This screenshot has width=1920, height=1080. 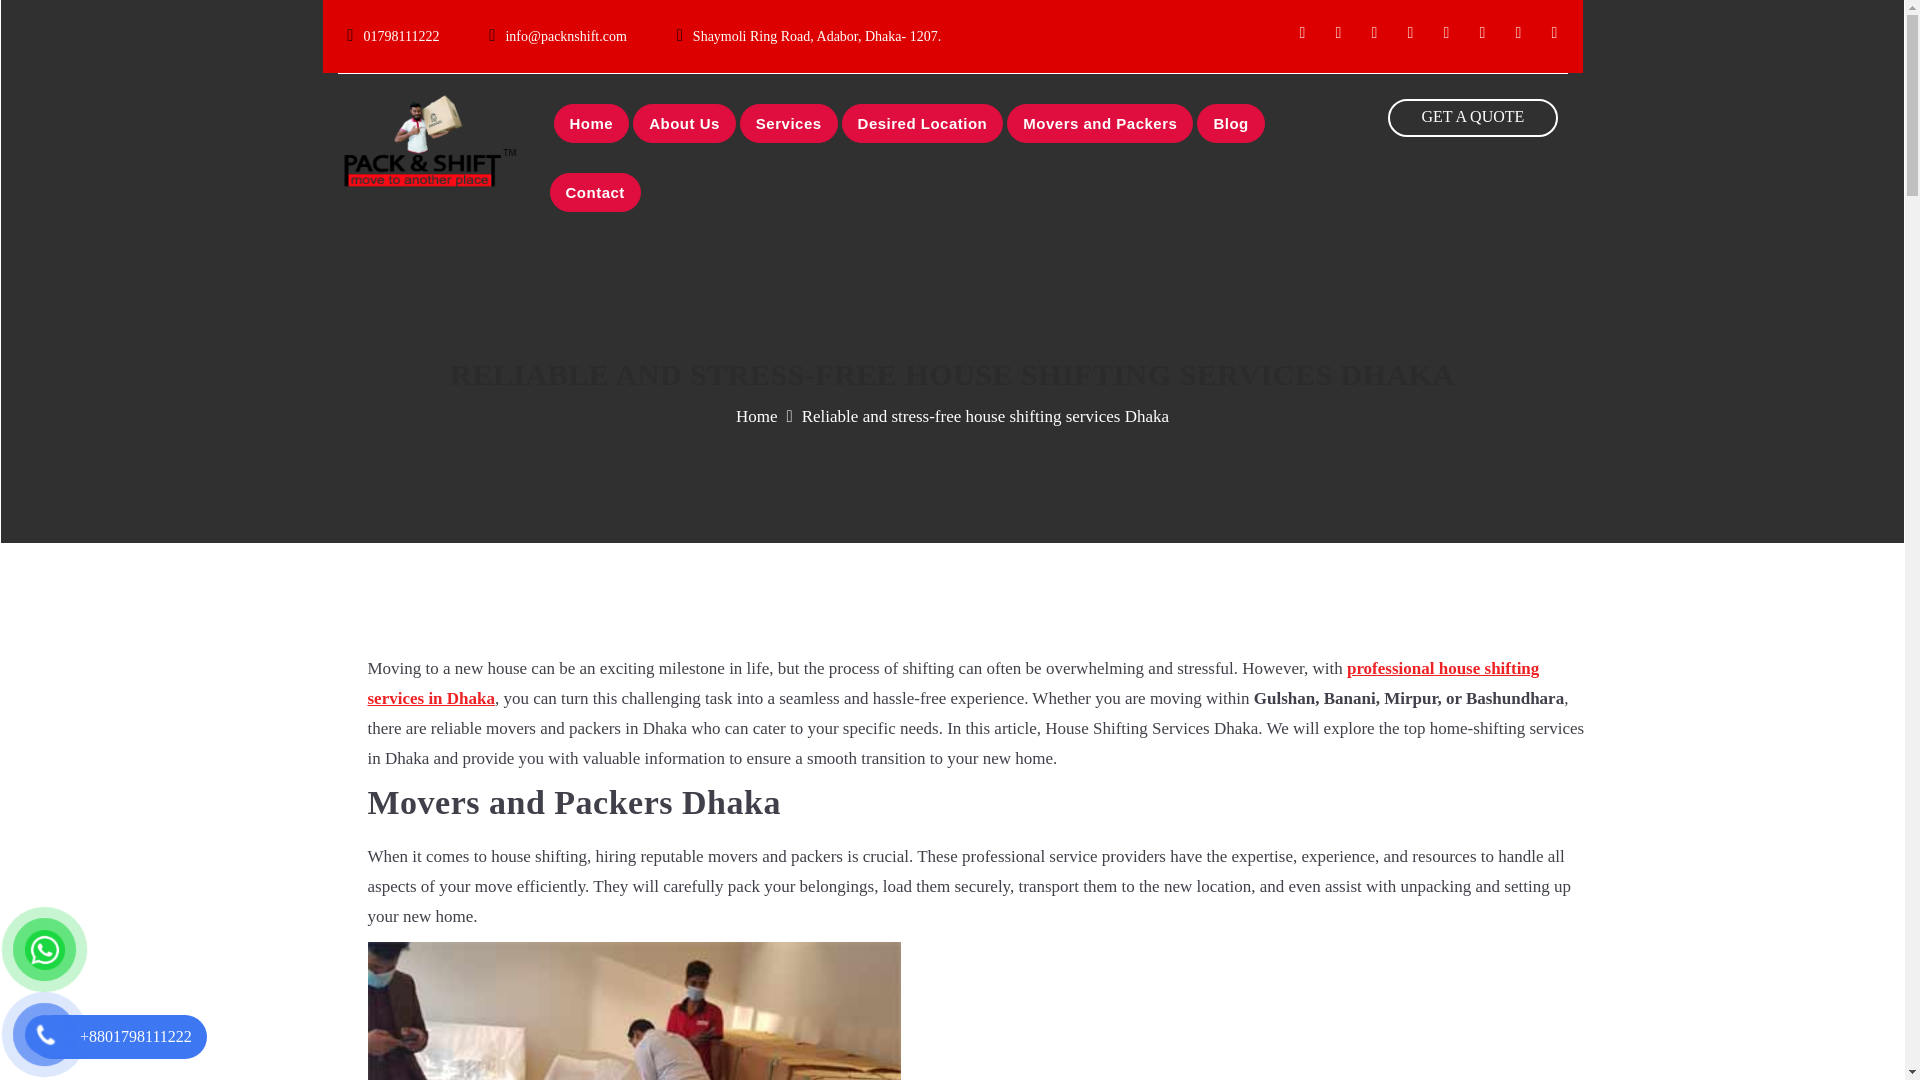 What do you see at coordinates (788, 122) in the screenshot?
I see `Services` at bounding box center [788, 122].